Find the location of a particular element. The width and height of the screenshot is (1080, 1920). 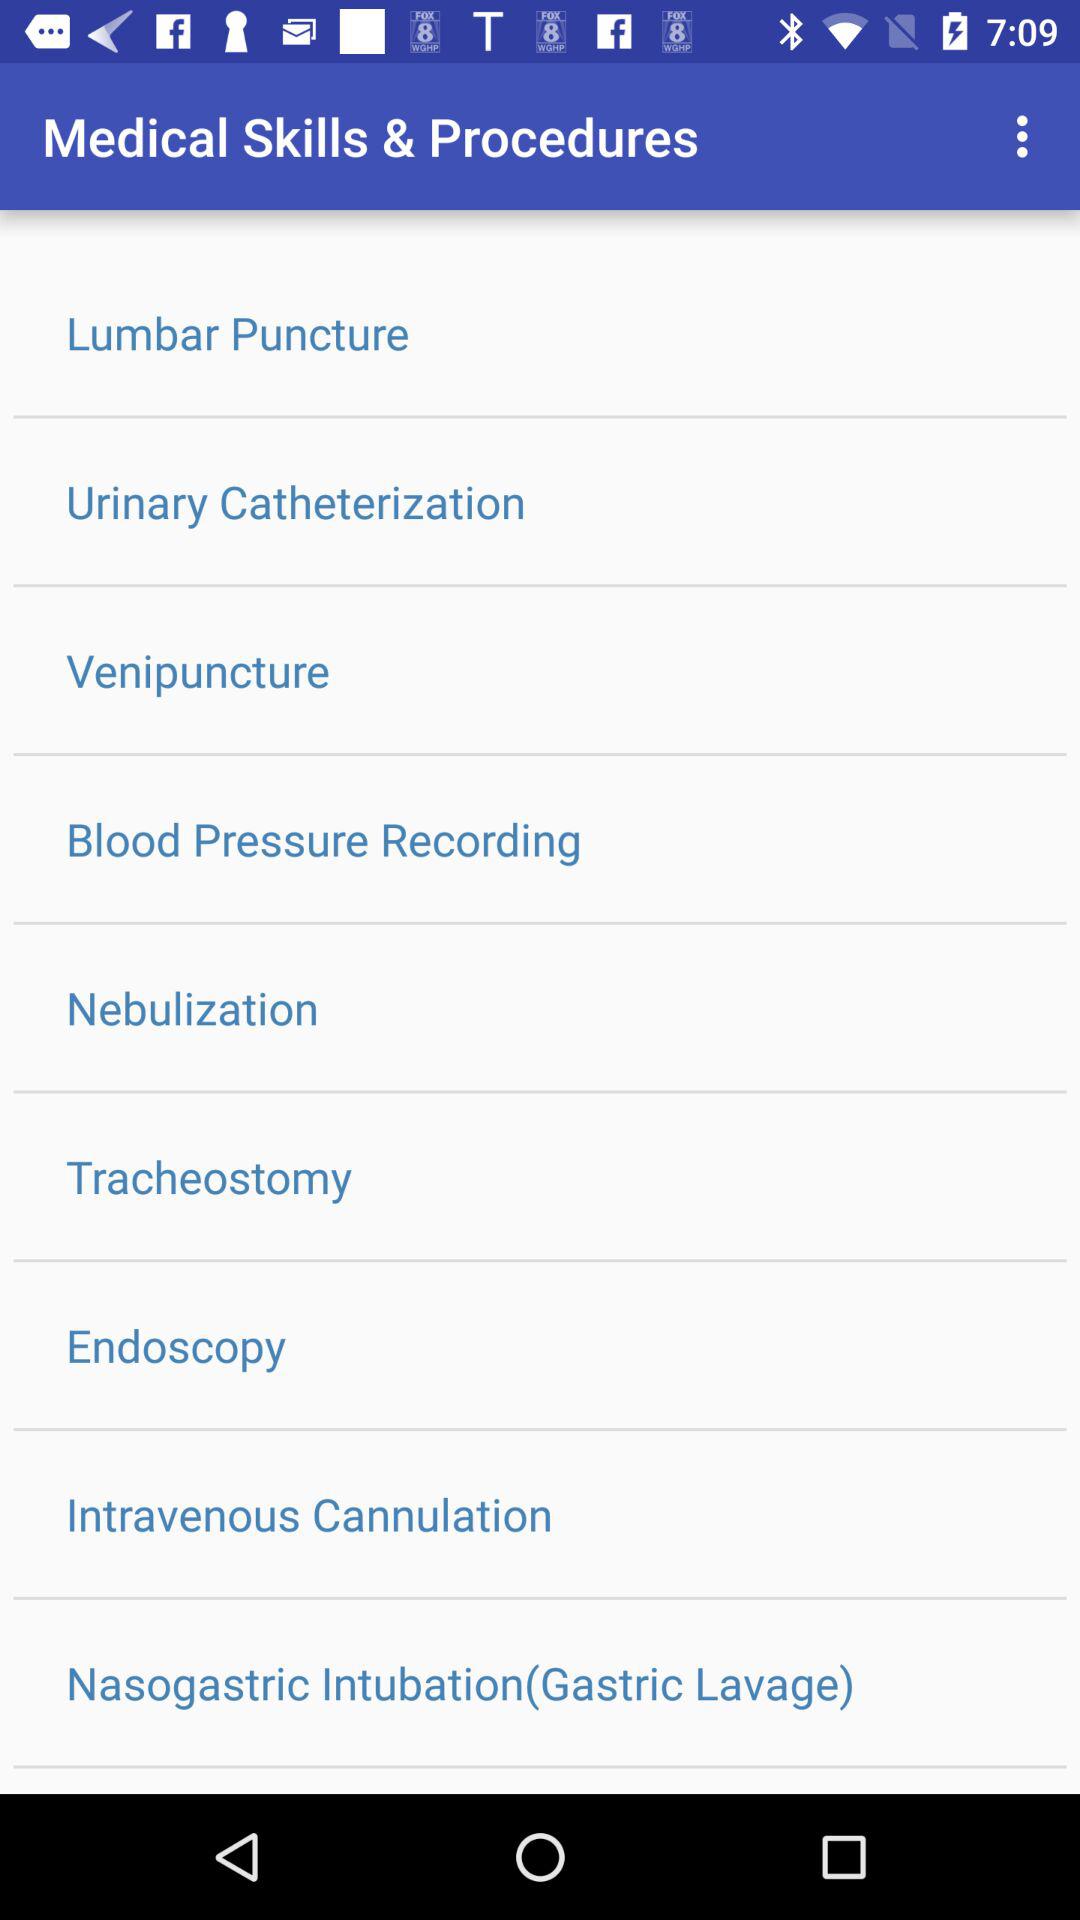

jump to blood pressure recording icon is located at coordinates (540, 838).